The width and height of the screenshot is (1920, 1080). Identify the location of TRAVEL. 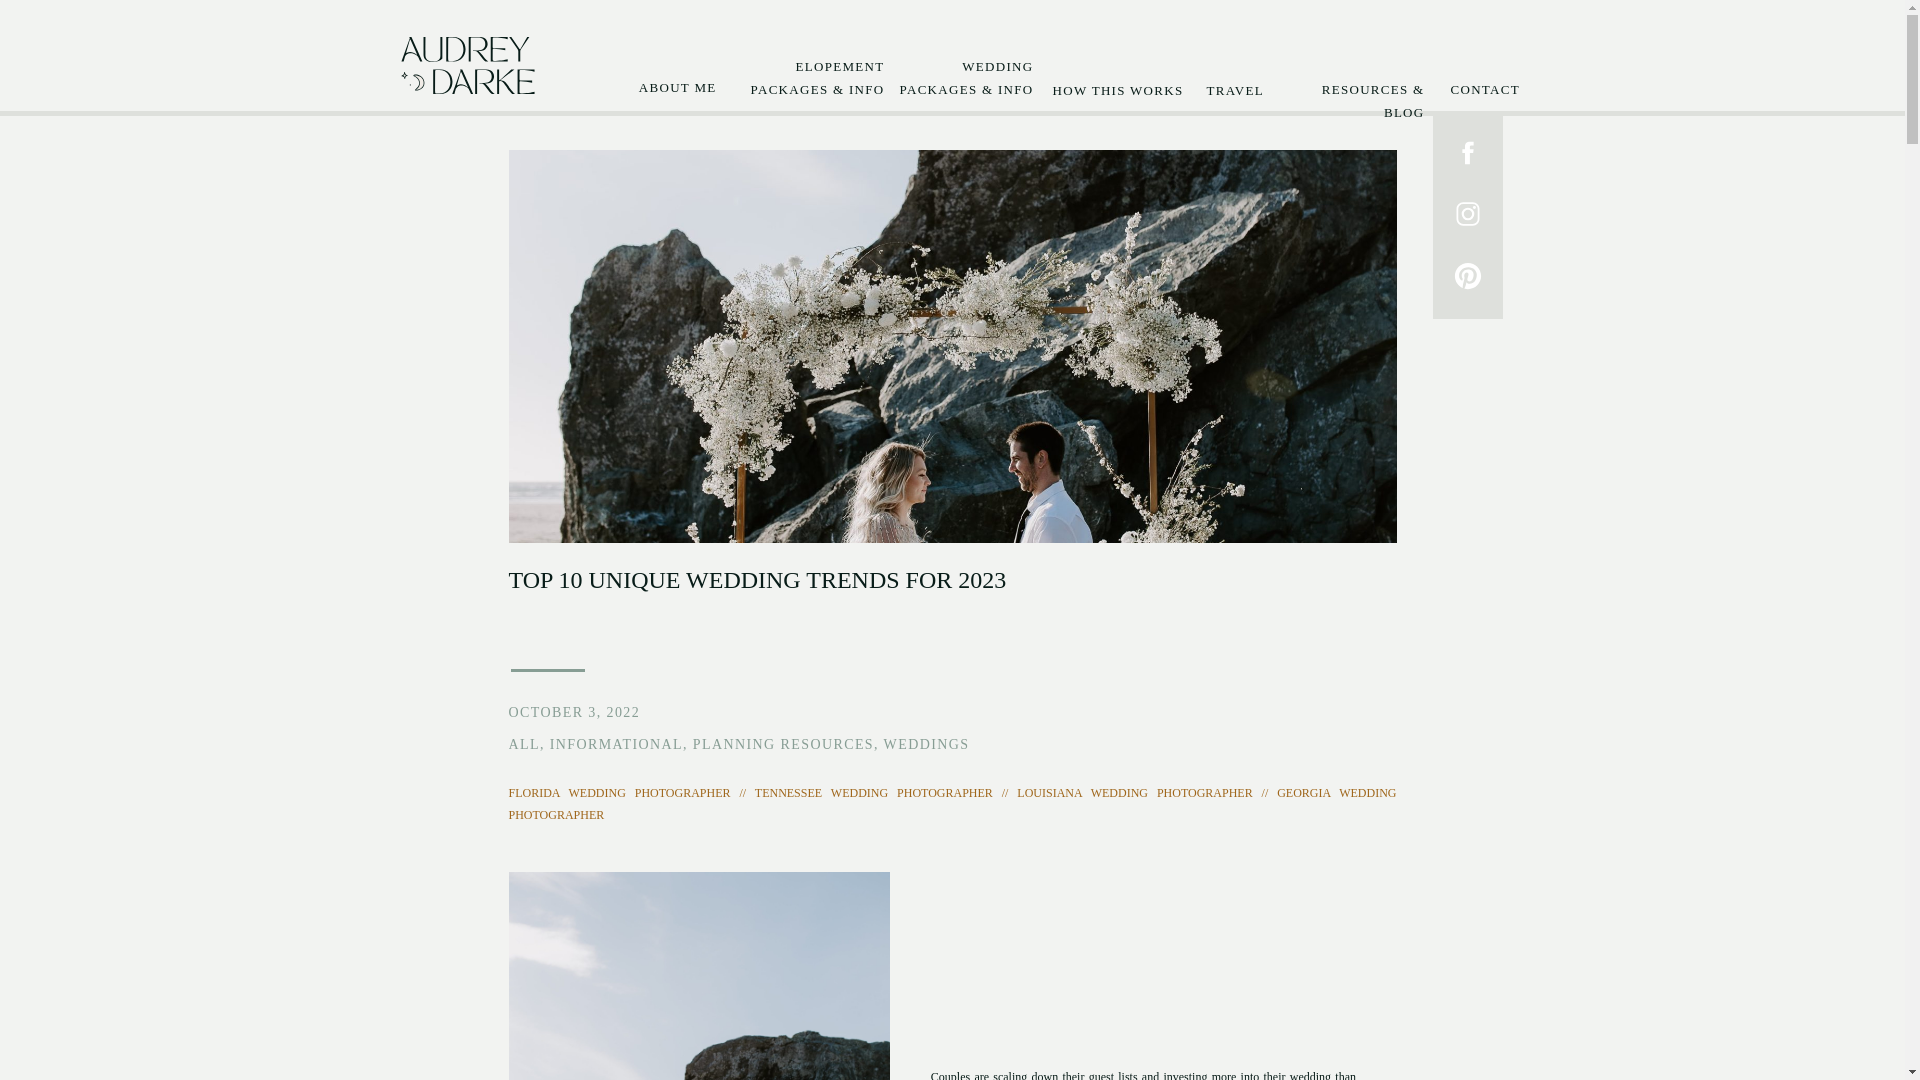
(1231, 90).